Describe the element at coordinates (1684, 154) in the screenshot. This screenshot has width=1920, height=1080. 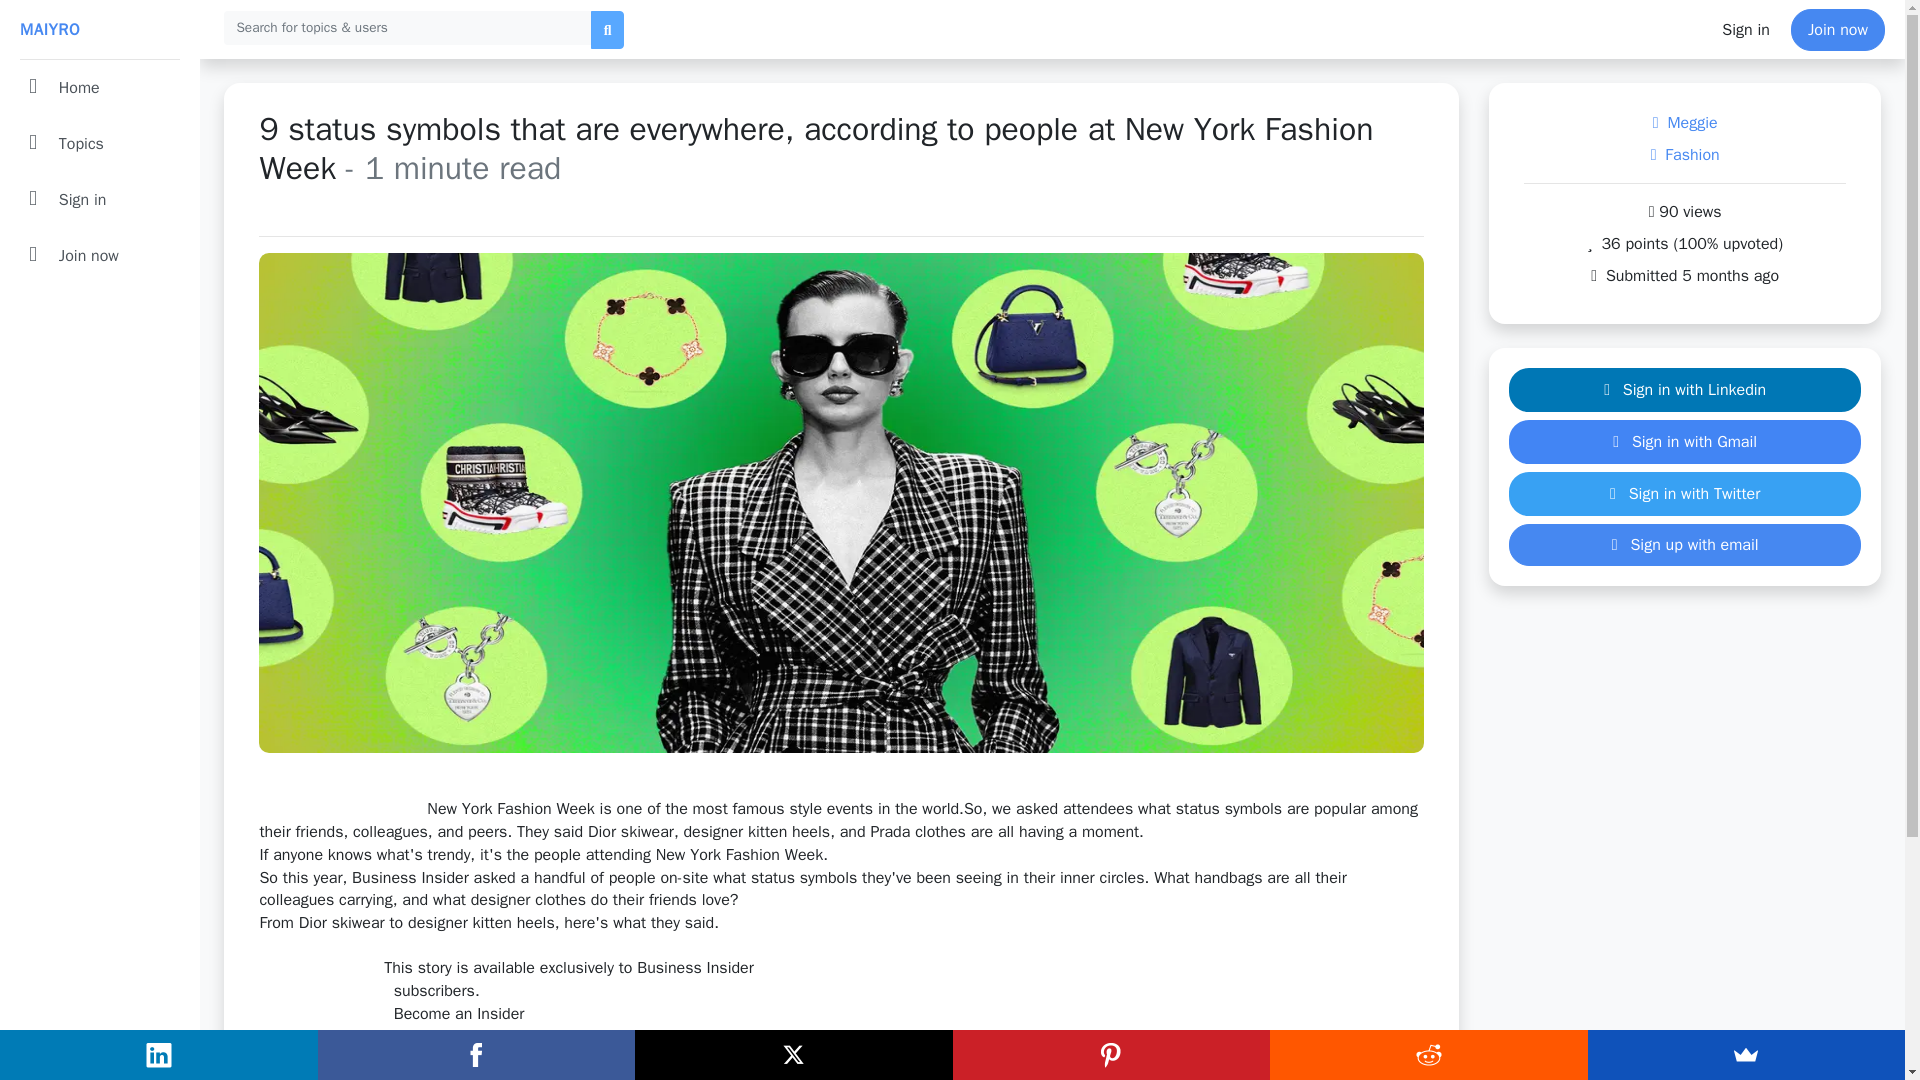
I see `Fashion` at that location.